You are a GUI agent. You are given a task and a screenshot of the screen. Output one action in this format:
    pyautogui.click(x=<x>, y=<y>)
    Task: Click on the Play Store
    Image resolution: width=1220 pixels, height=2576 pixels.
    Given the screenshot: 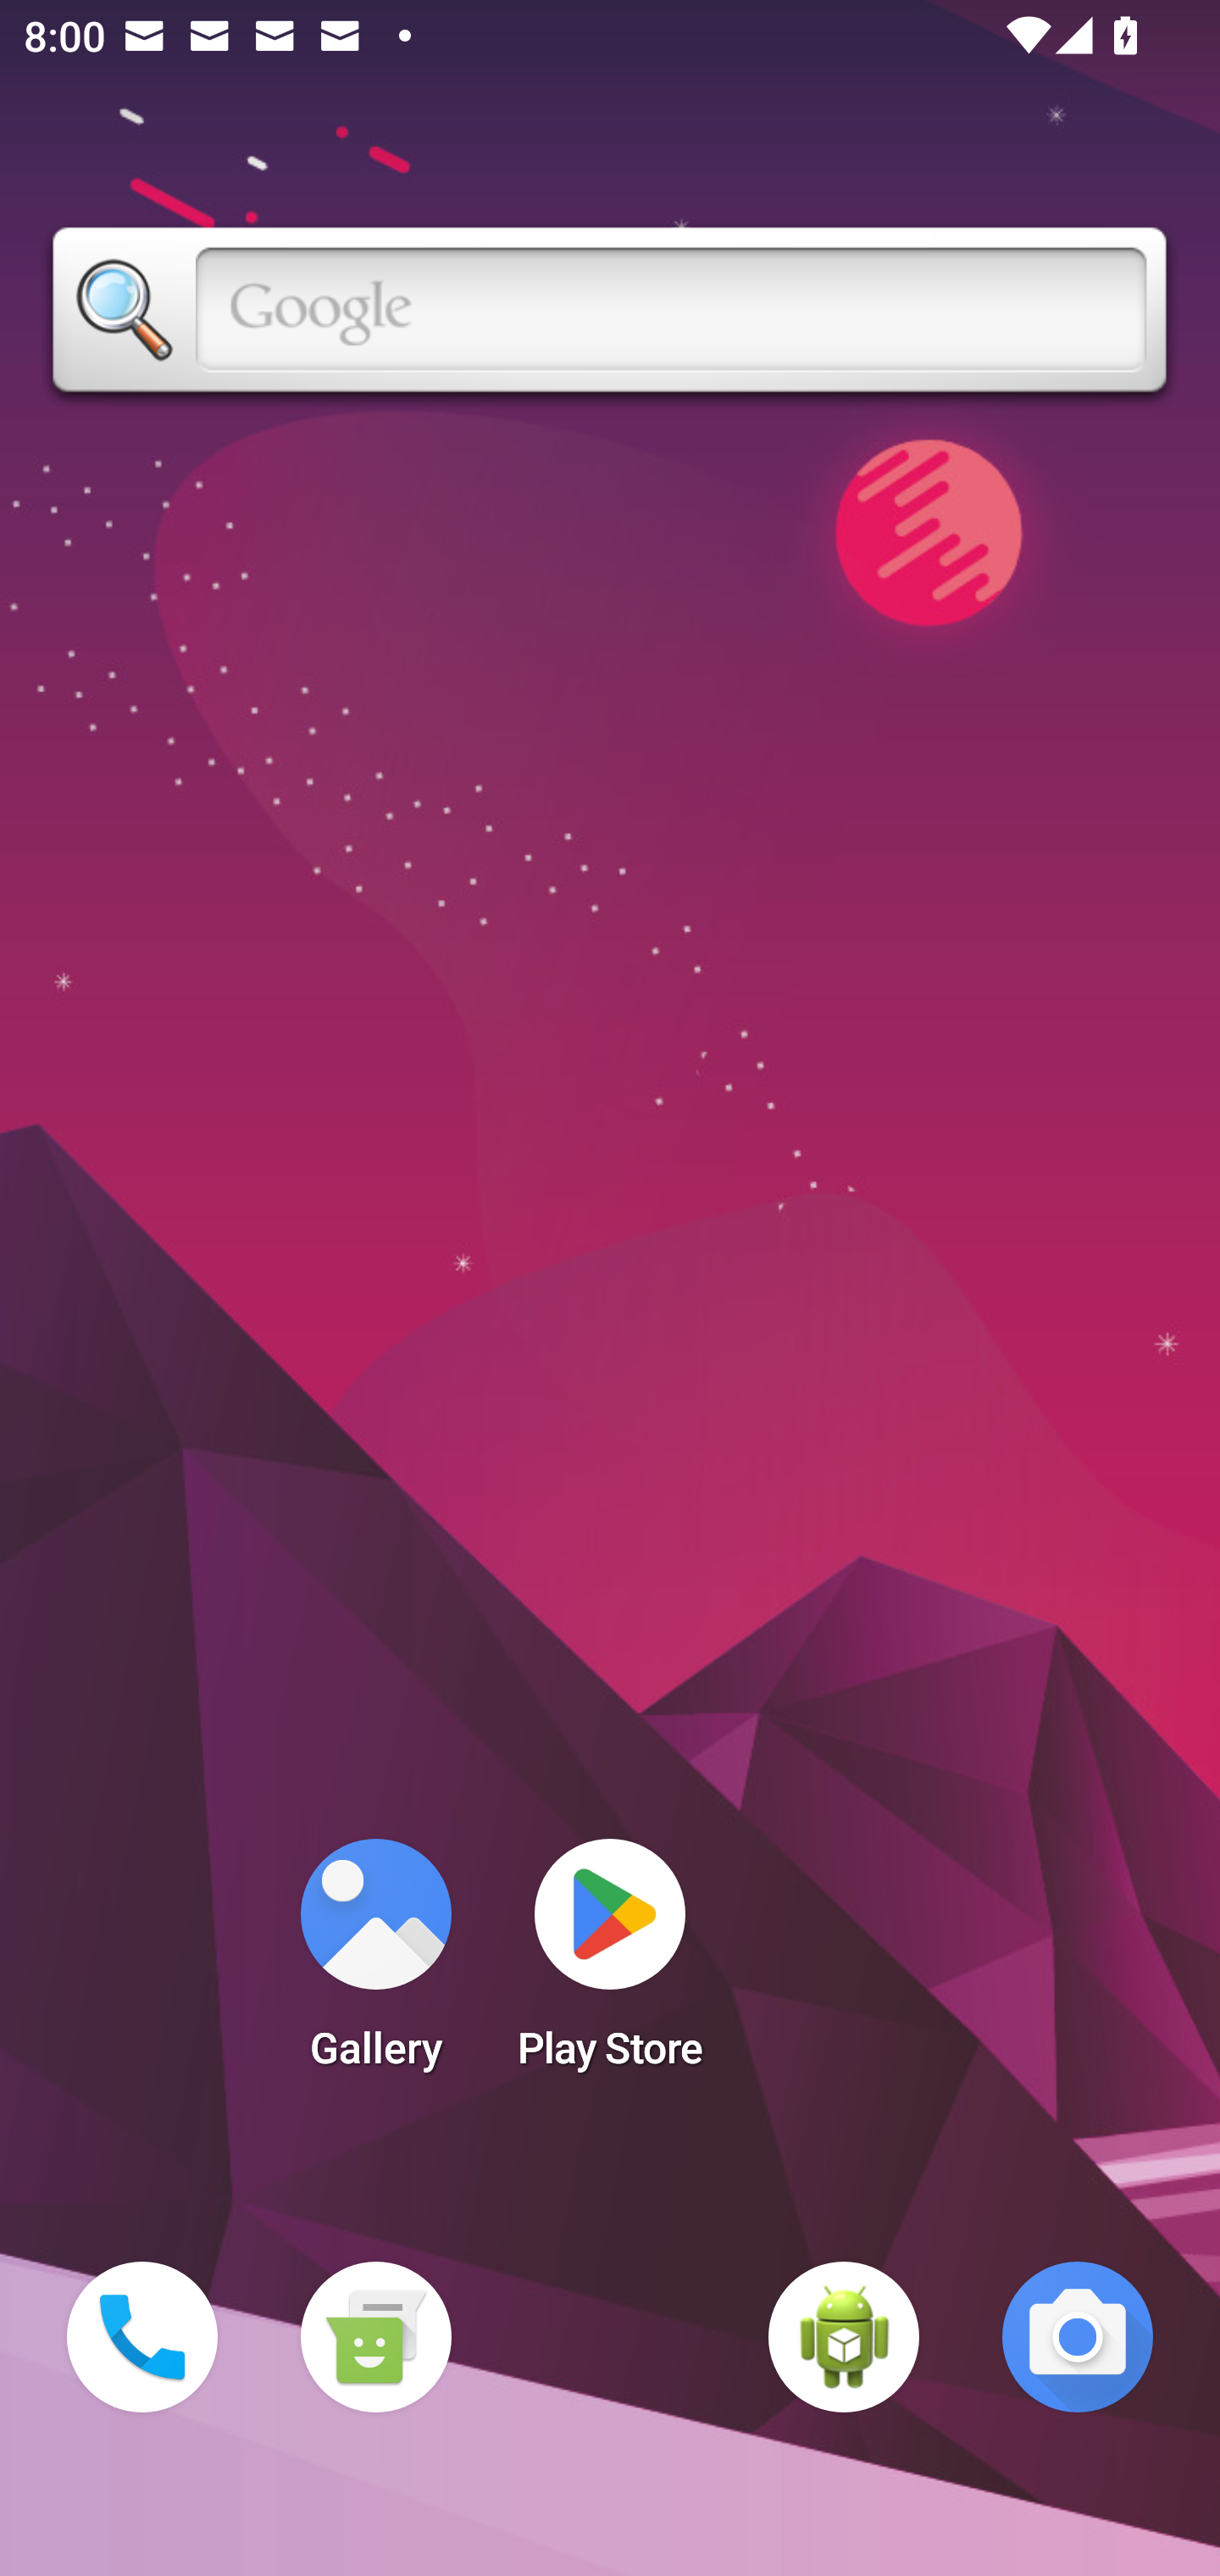 What is the action you would take?
    pyautogui.click(x=610, y=1964)
    